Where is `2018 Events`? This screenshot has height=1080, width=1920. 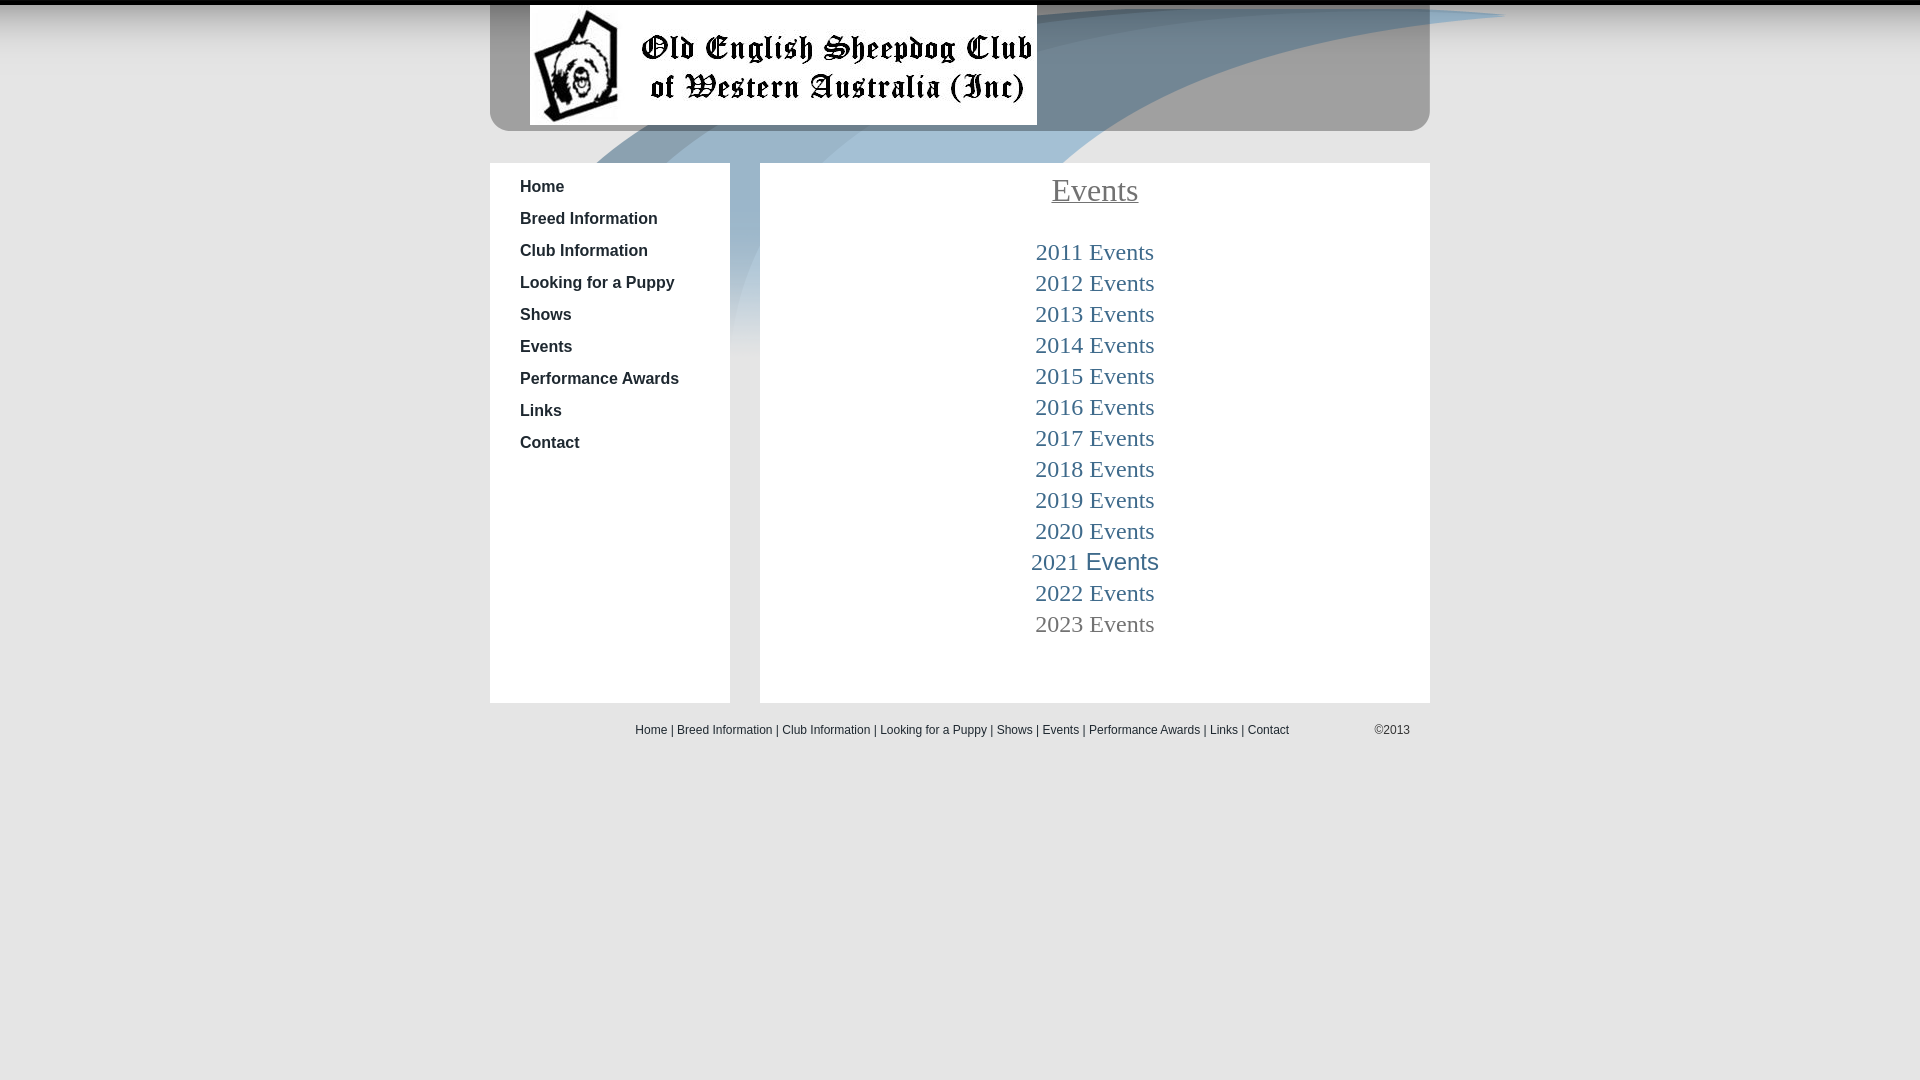
2018 Events is located at coordinates (1094, 469).